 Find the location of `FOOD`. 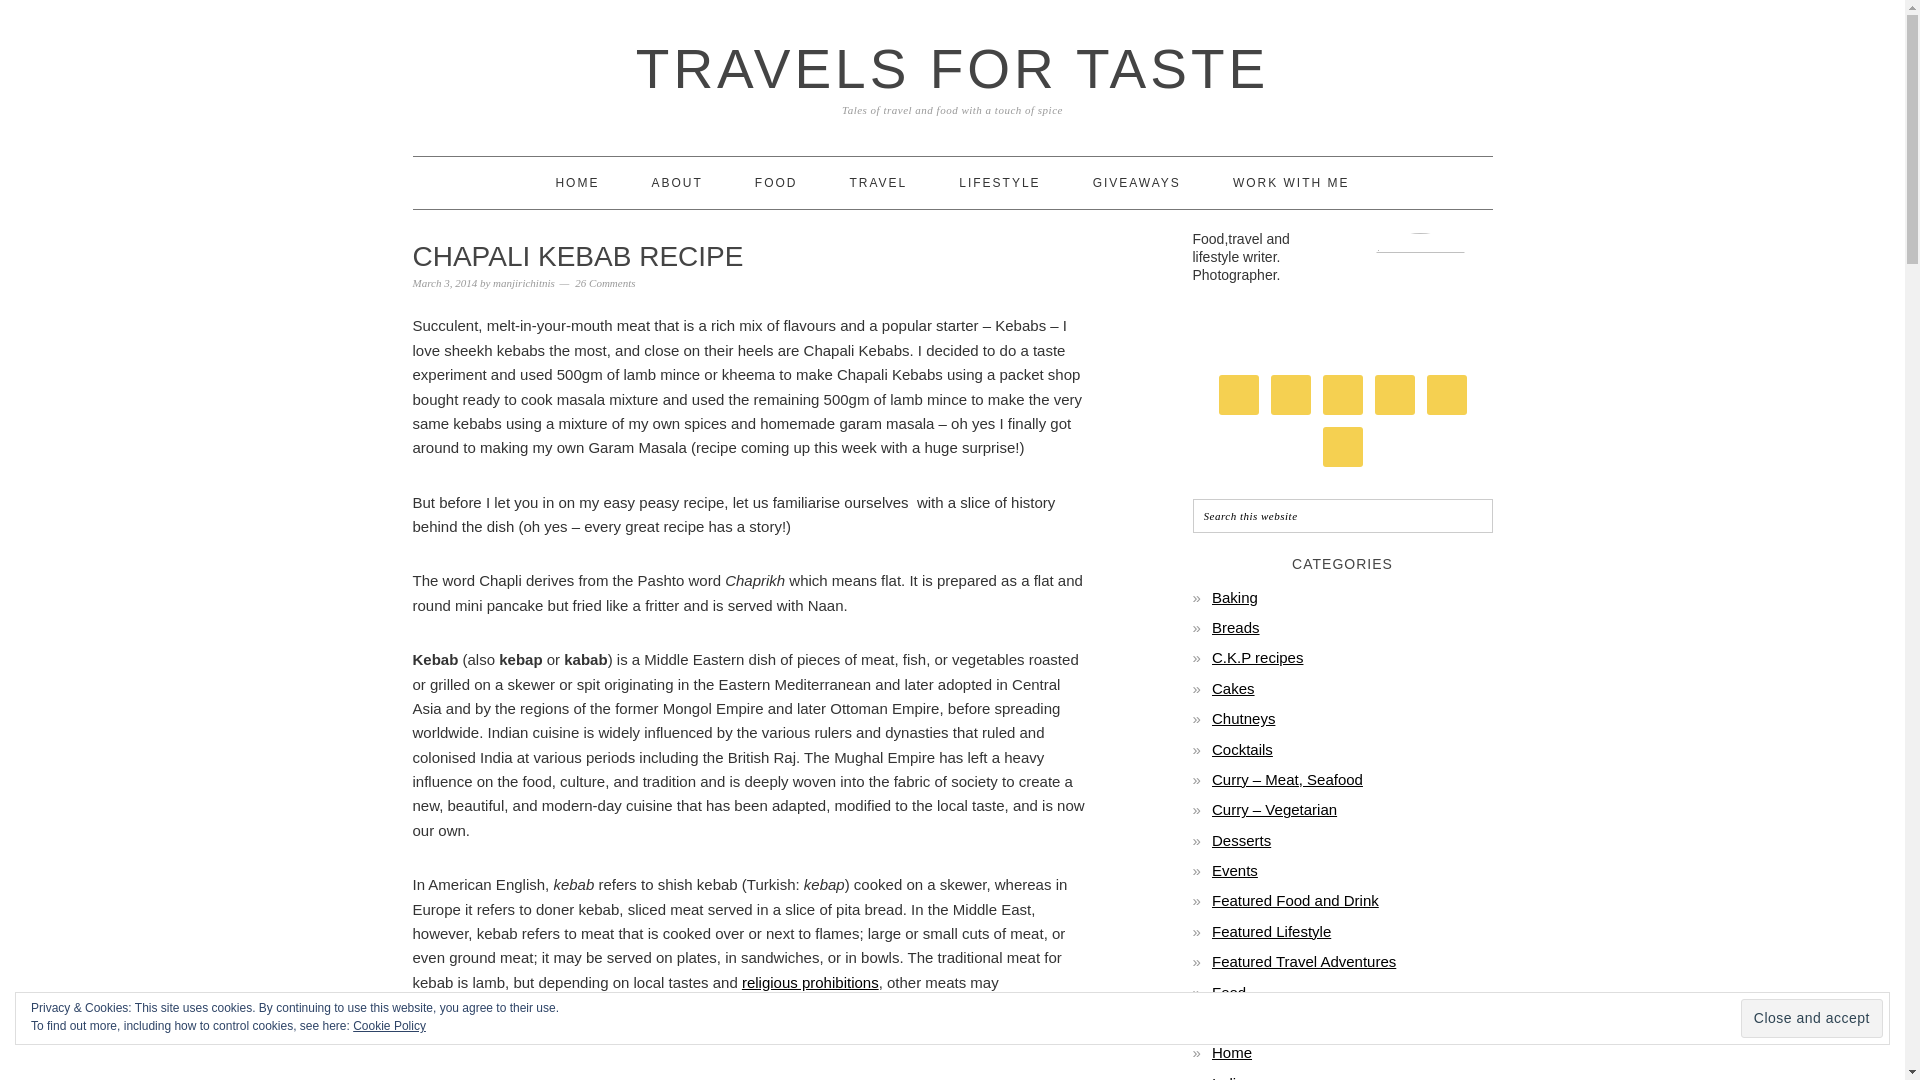

FOOD is located at coordinates (776, 182).